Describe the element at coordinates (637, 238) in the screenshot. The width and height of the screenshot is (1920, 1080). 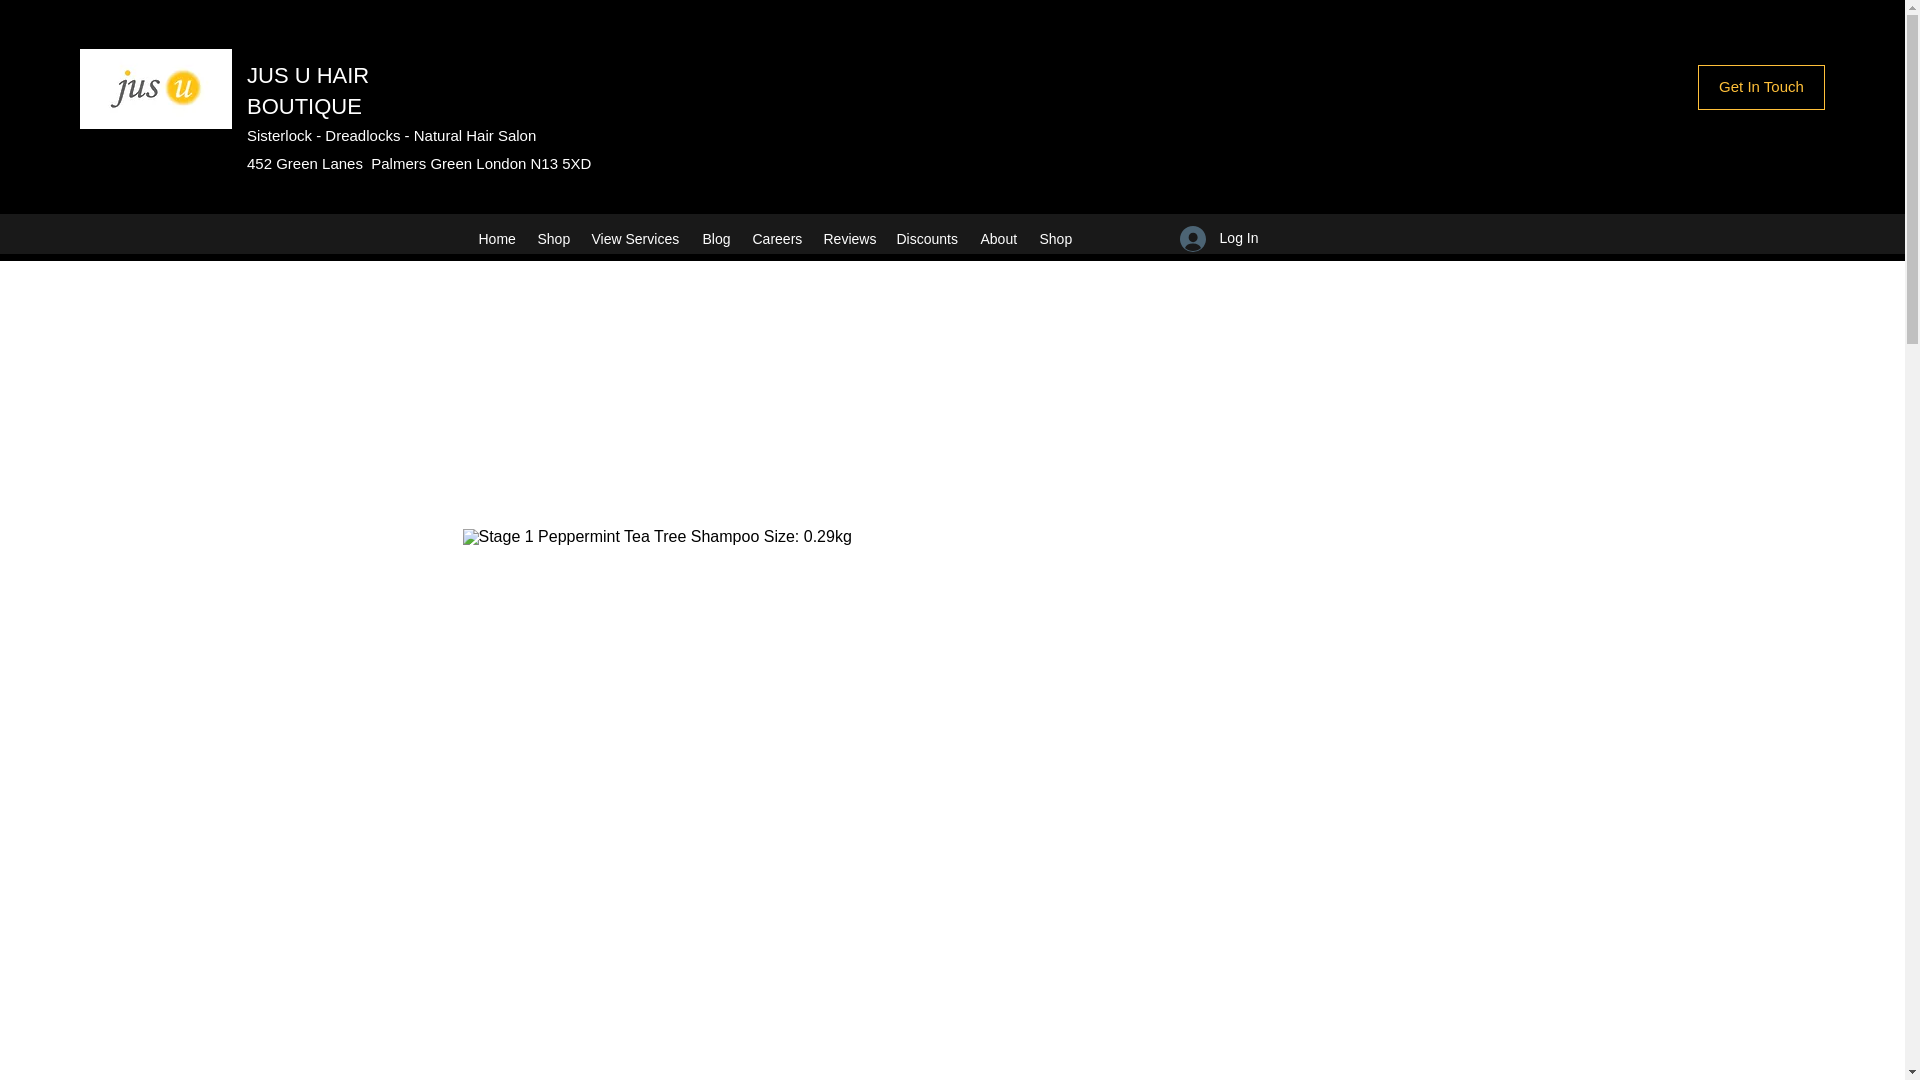
I see `View Services` at that location.